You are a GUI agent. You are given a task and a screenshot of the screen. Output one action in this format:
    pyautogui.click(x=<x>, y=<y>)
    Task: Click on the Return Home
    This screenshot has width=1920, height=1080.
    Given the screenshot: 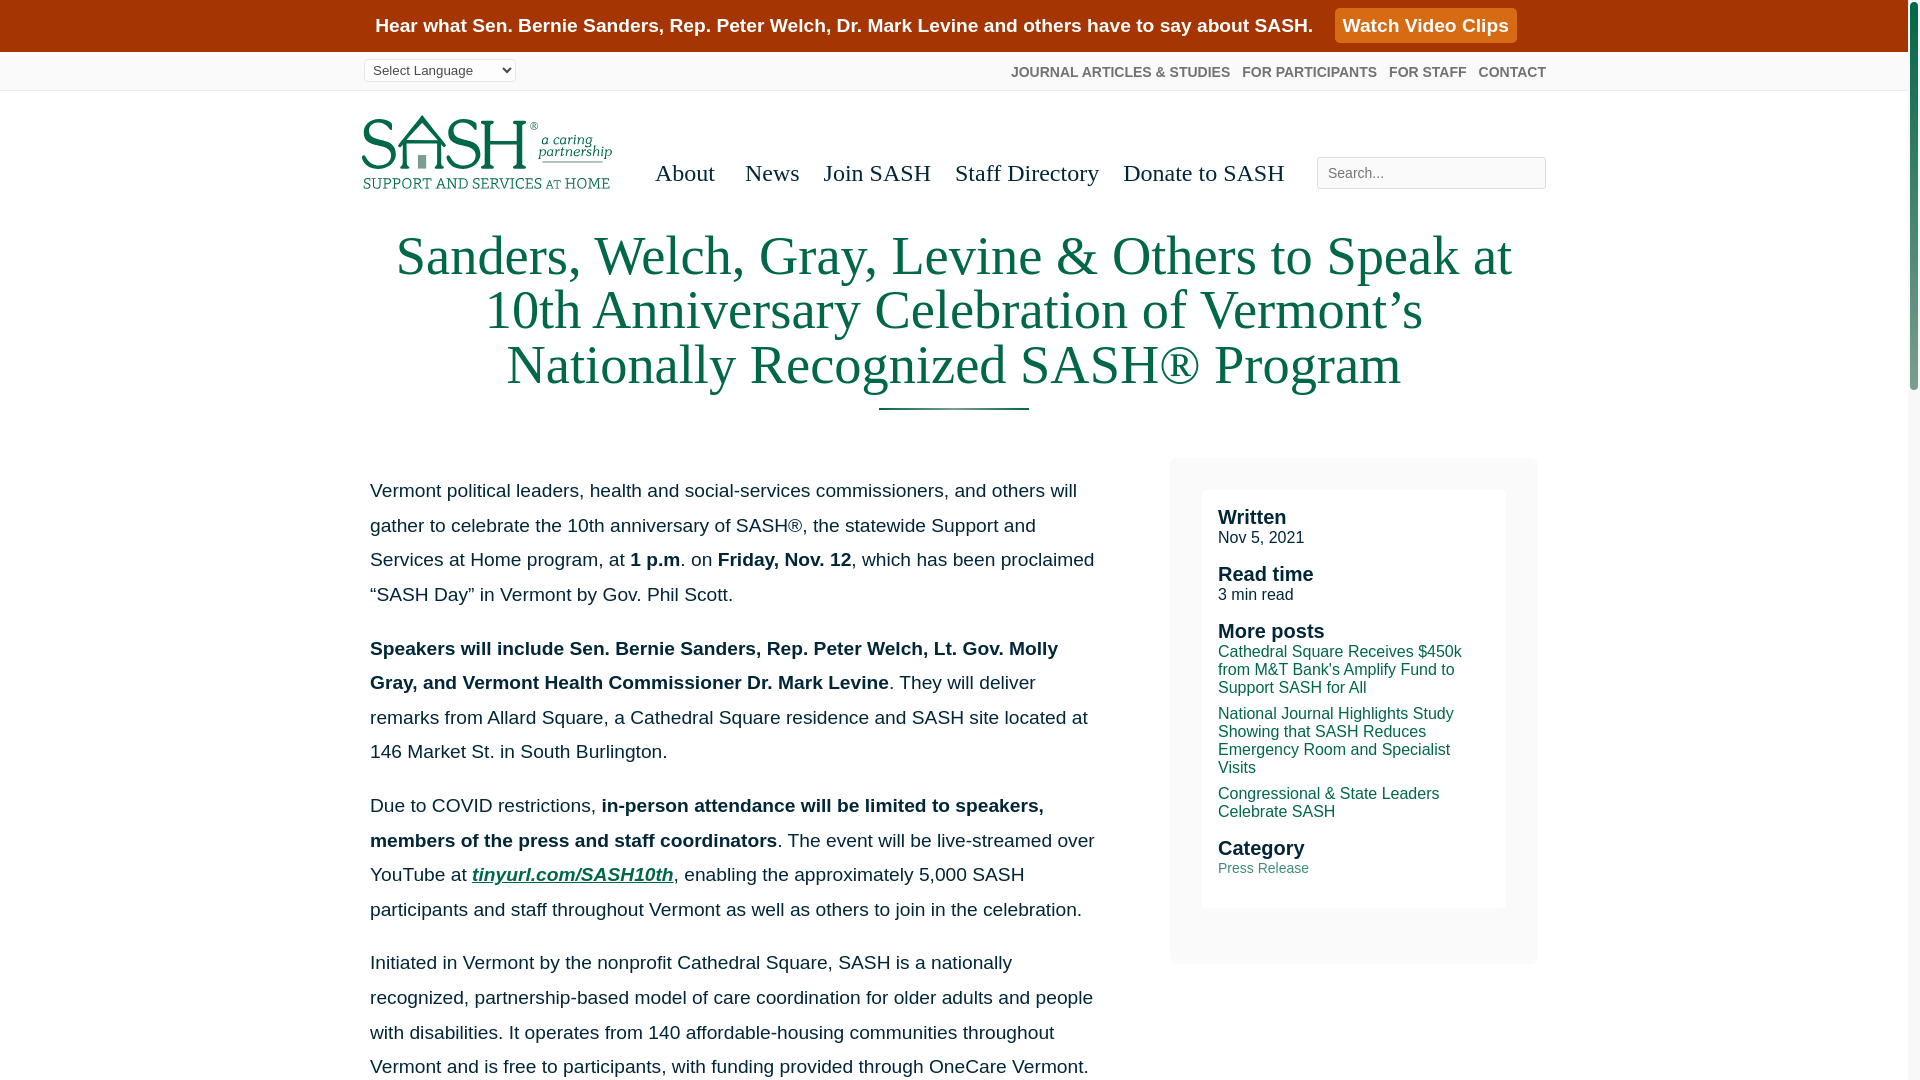 What is the action you would take?
    pyautogui.click(x=487, y=152)
    